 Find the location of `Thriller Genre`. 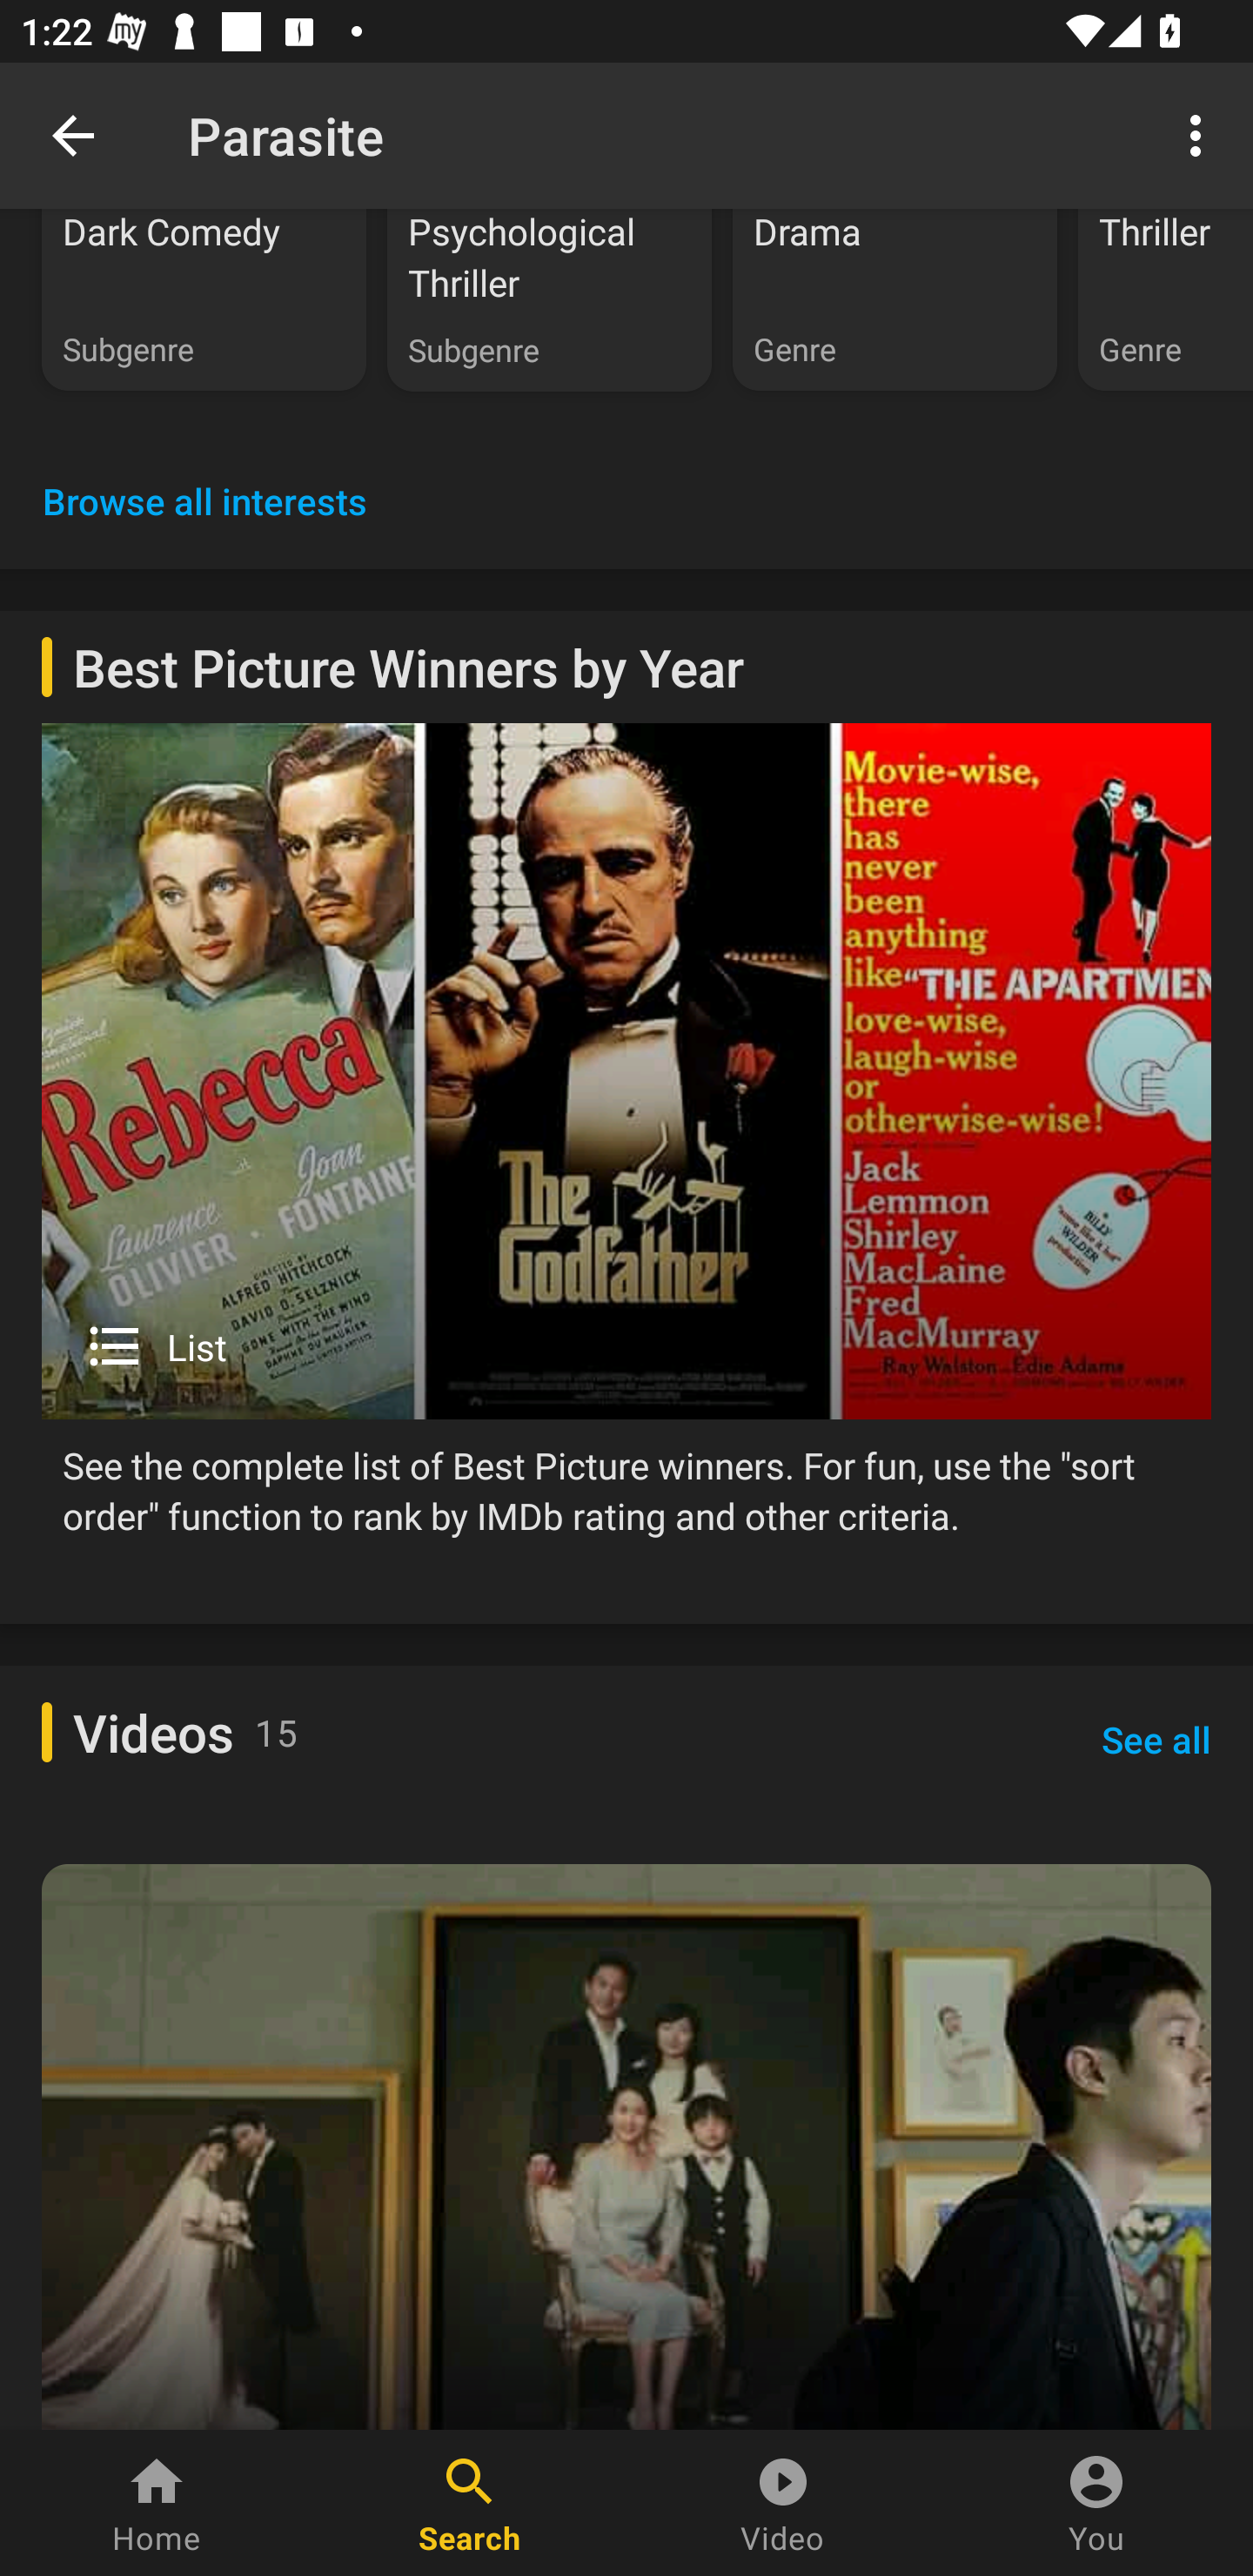

Thriller Genre is located at coordinates (1165, 299).